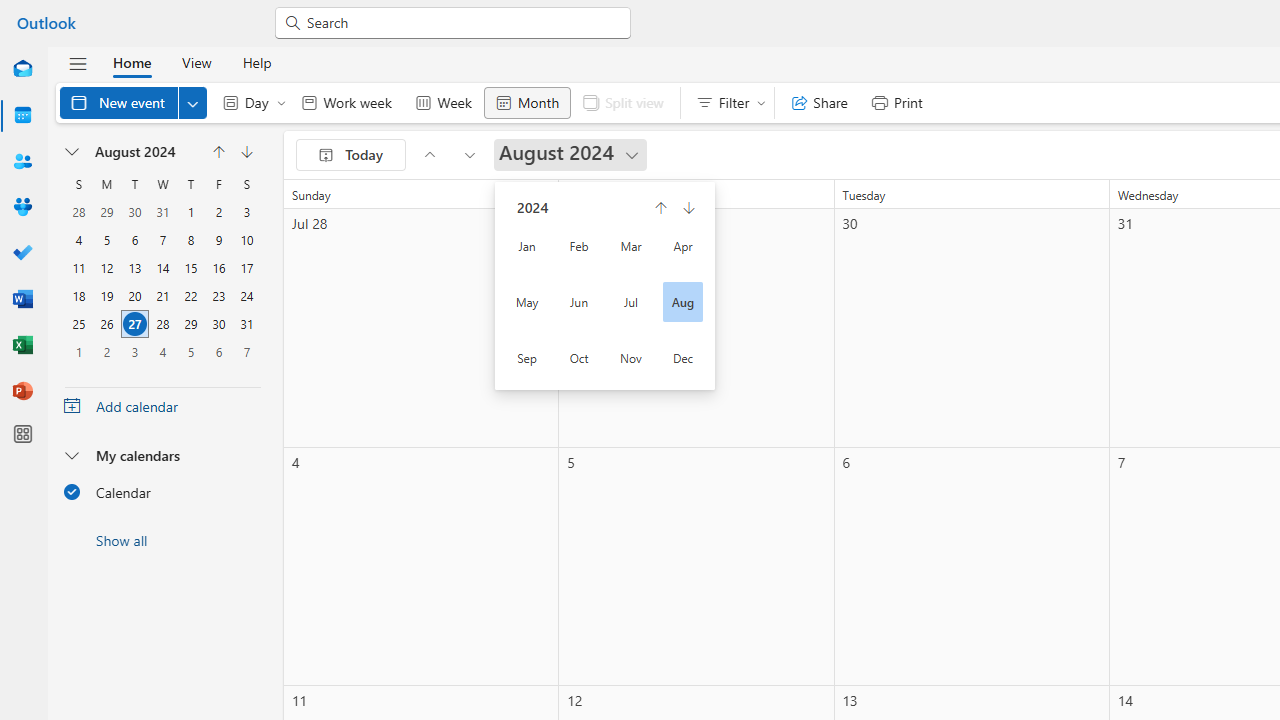 The height and width of the screenshot is (720, 1280). What do you see at coordinates (78, 352) in the screenshot?
I see `1, September, 2024` at bounding box center [78, 352].